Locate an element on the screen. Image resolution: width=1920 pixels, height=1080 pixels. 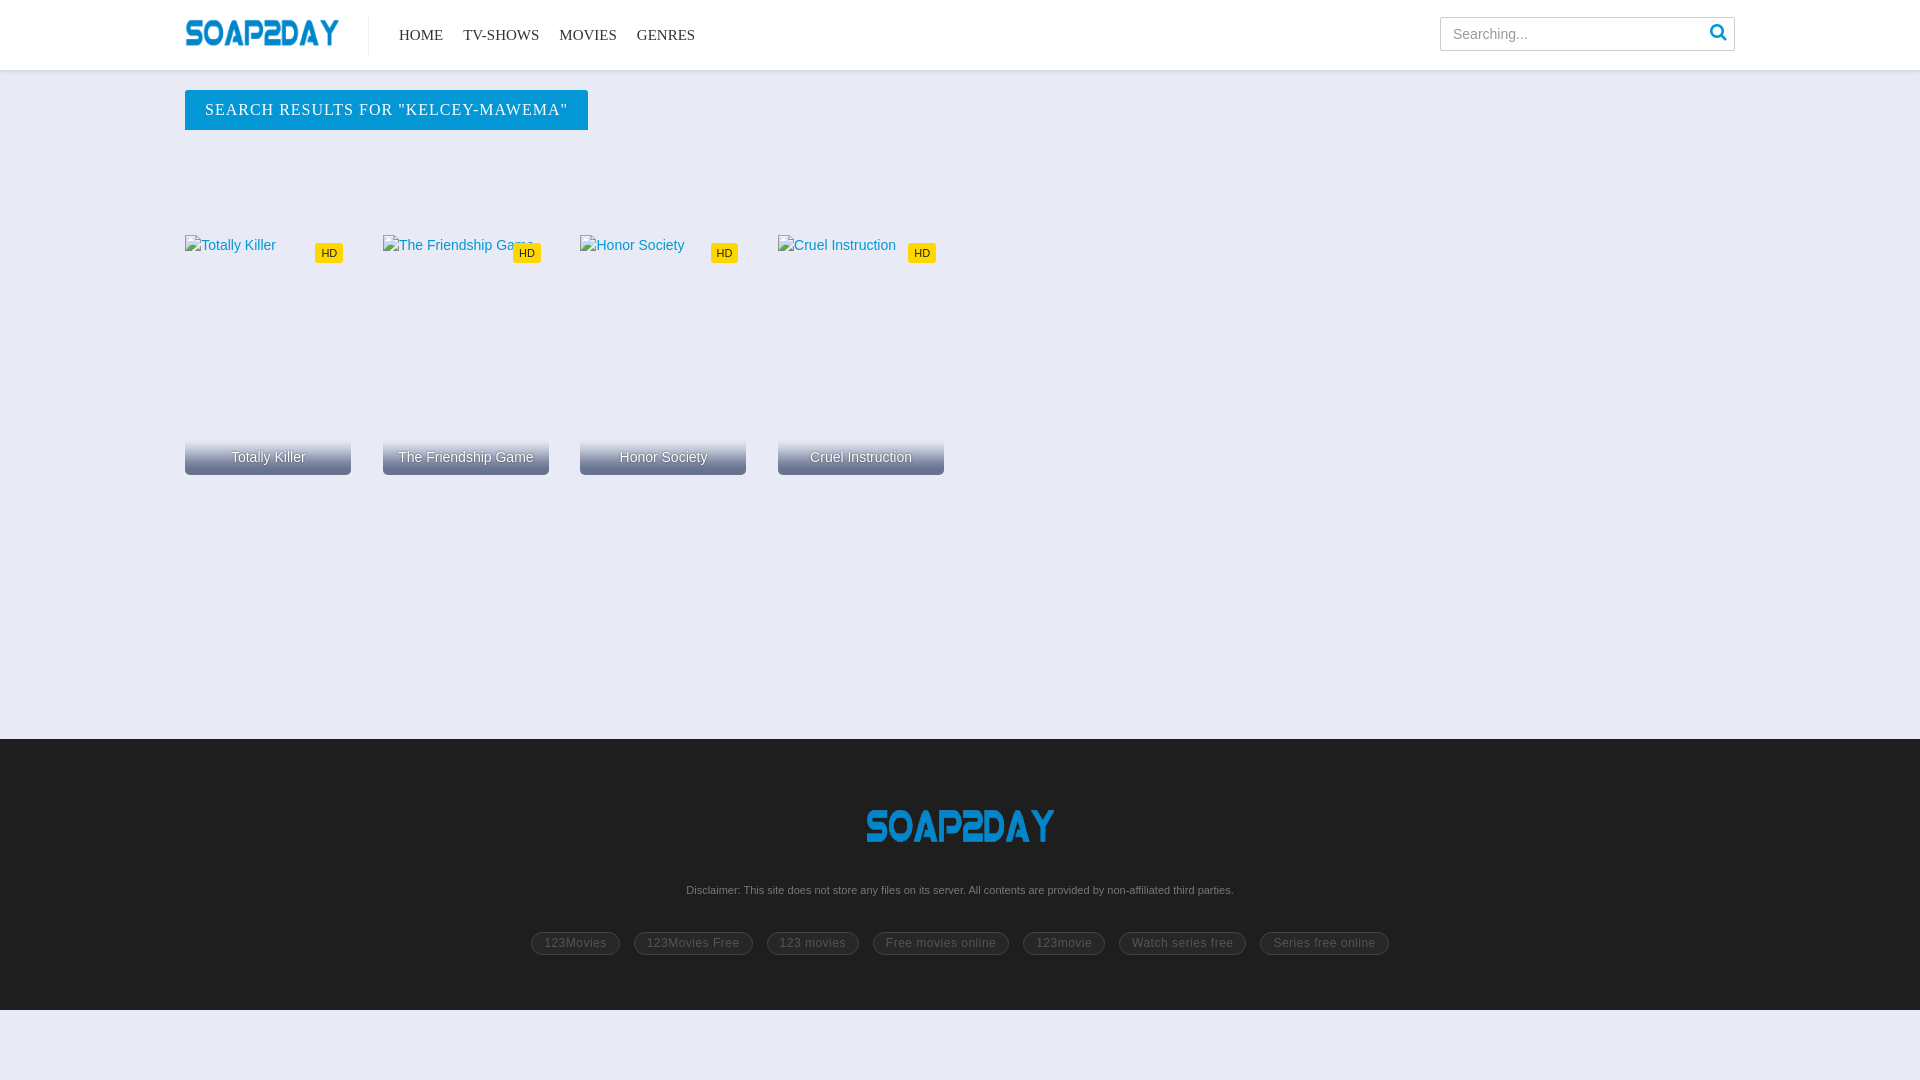
HD
Honor Society is located at coordinates (663, 355).